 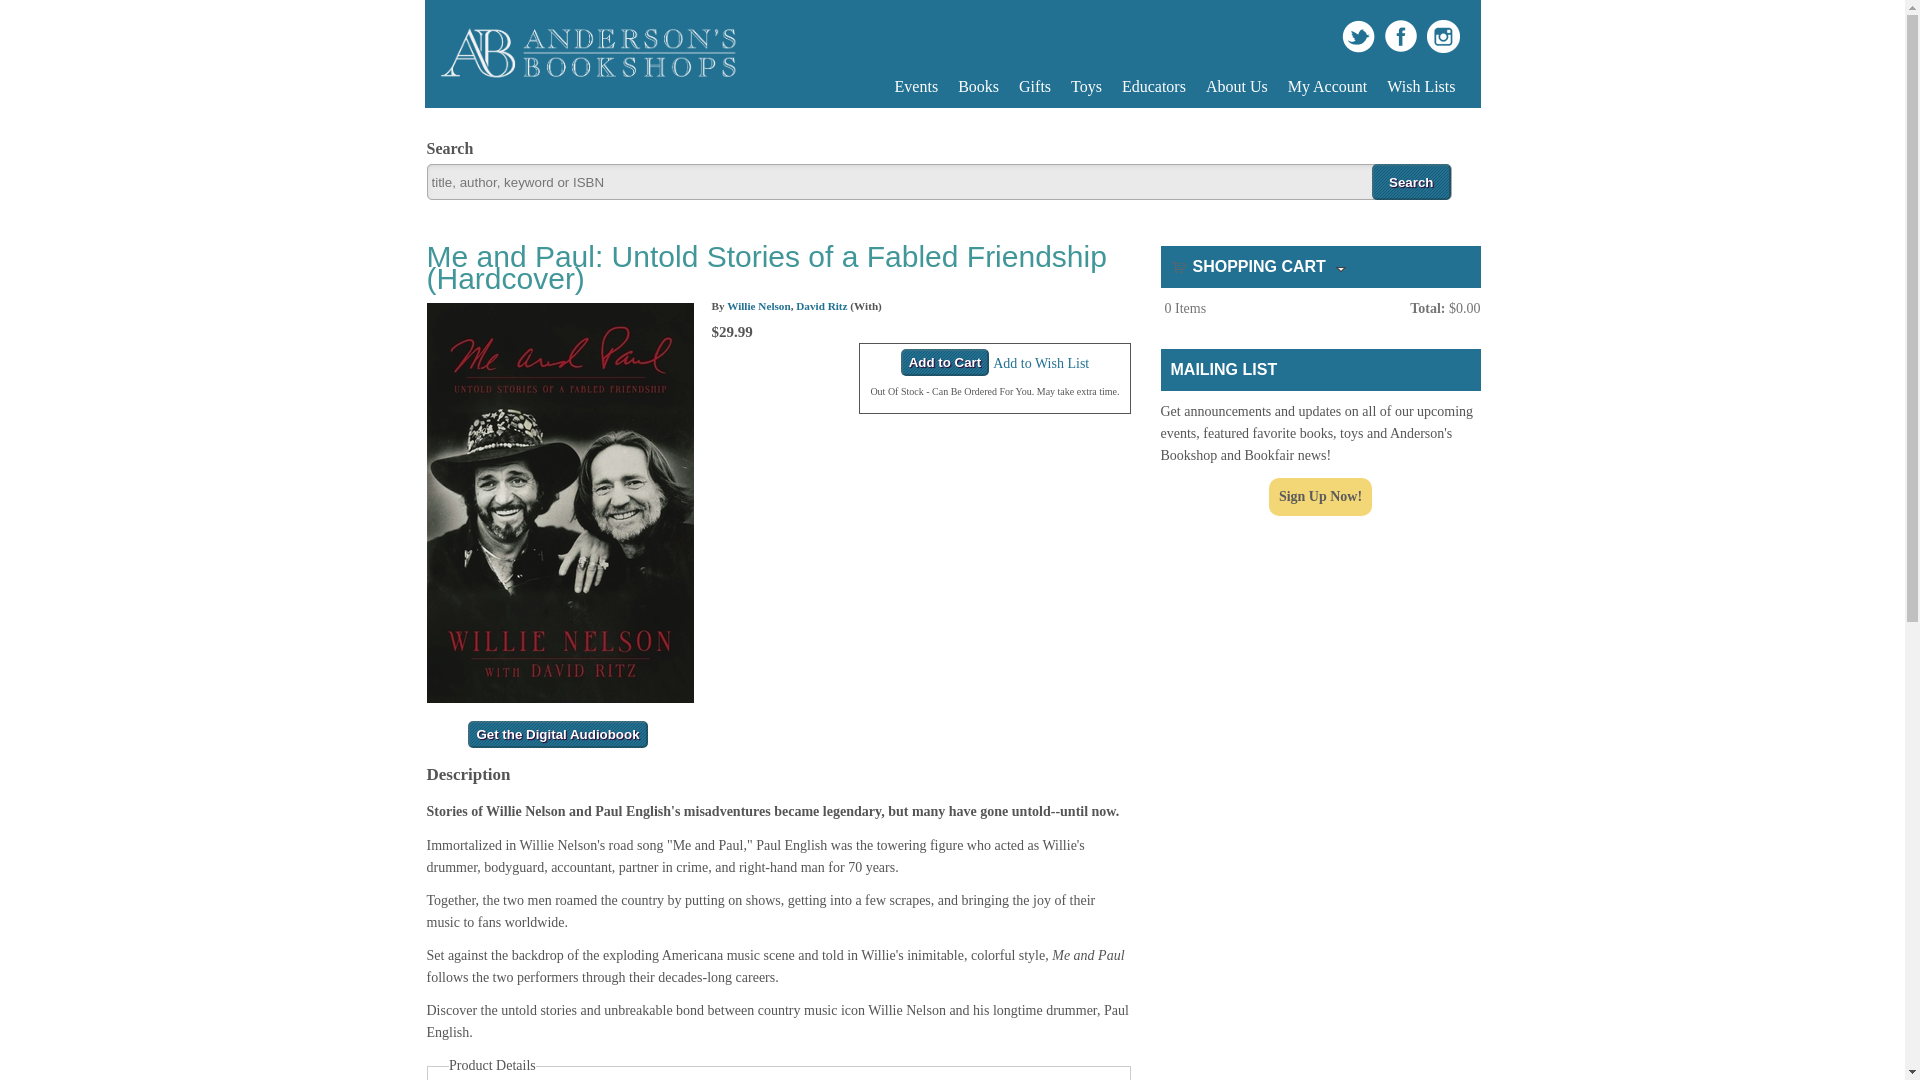 I want to click on About Us, so click(x=1237, y=86).